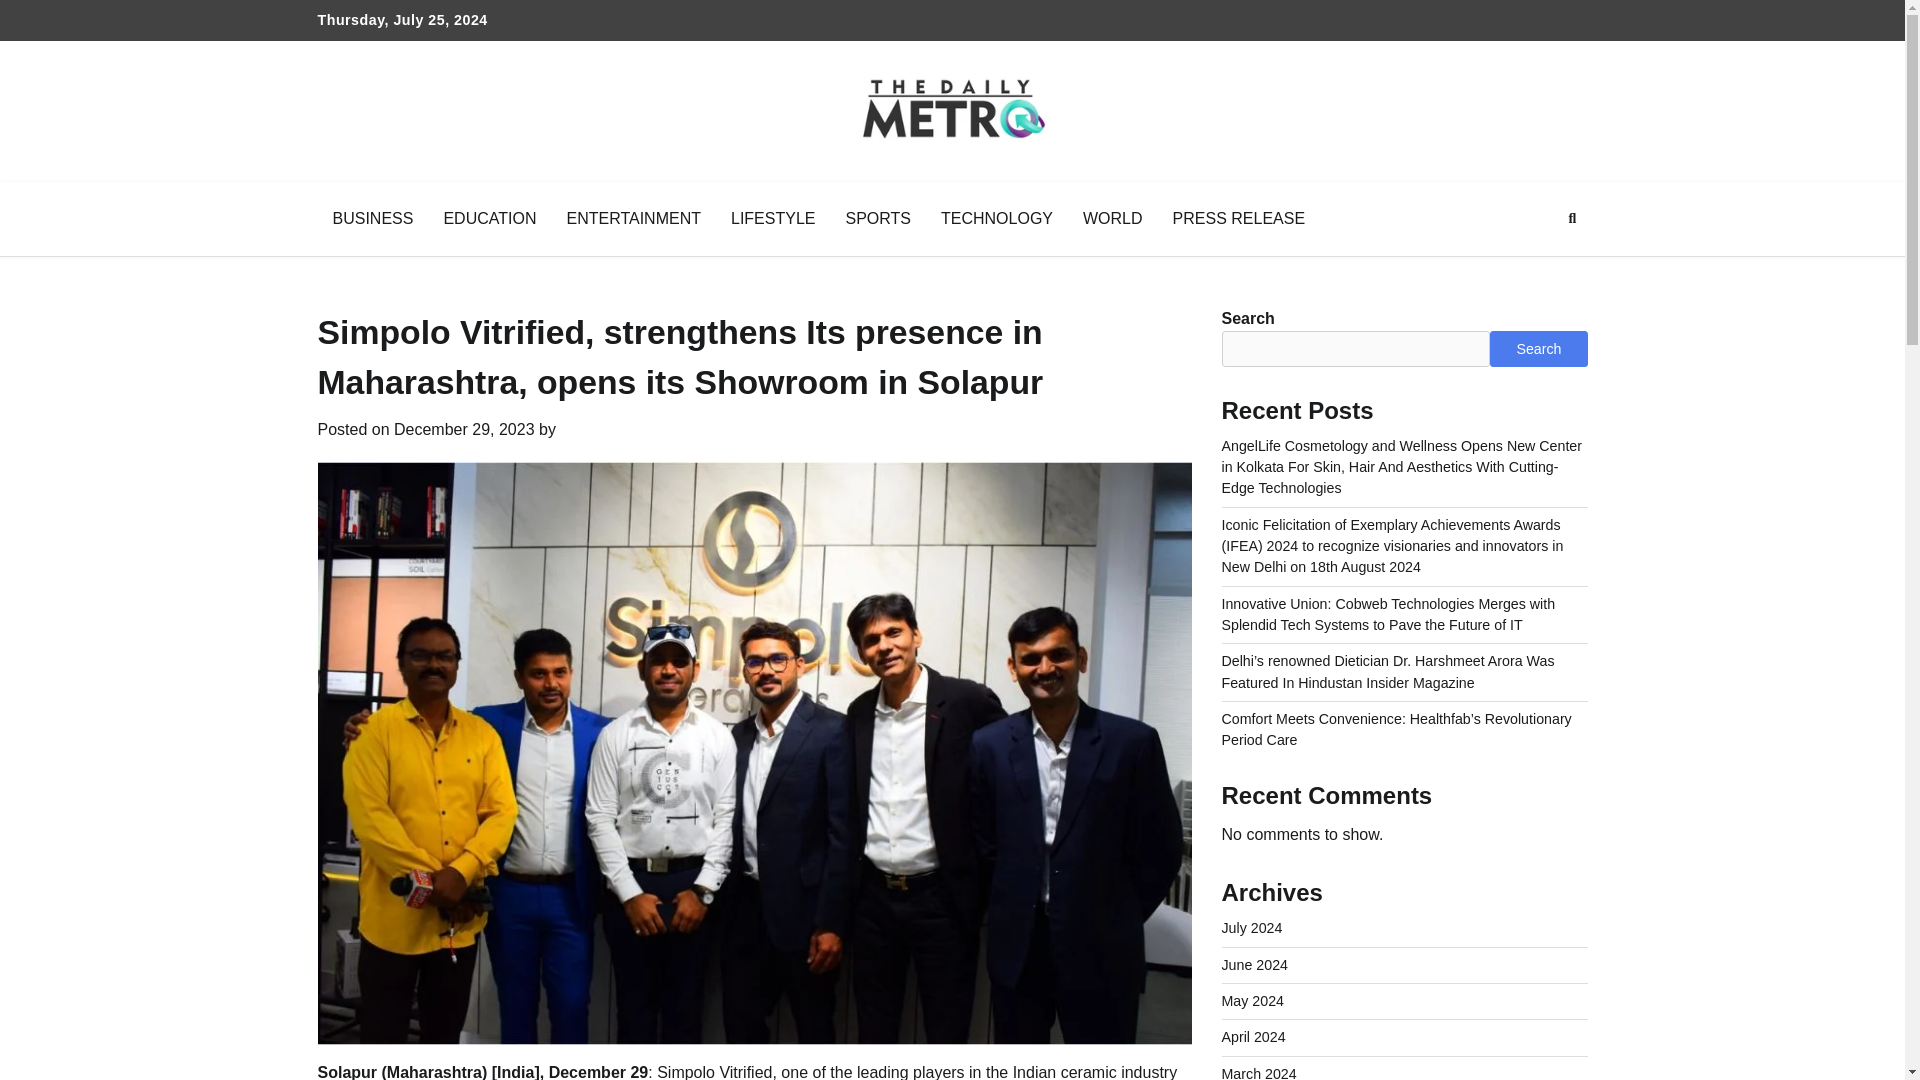 This screenshot has width=1920, height=1080. I want to click on July 2024, so click(1252, 928).